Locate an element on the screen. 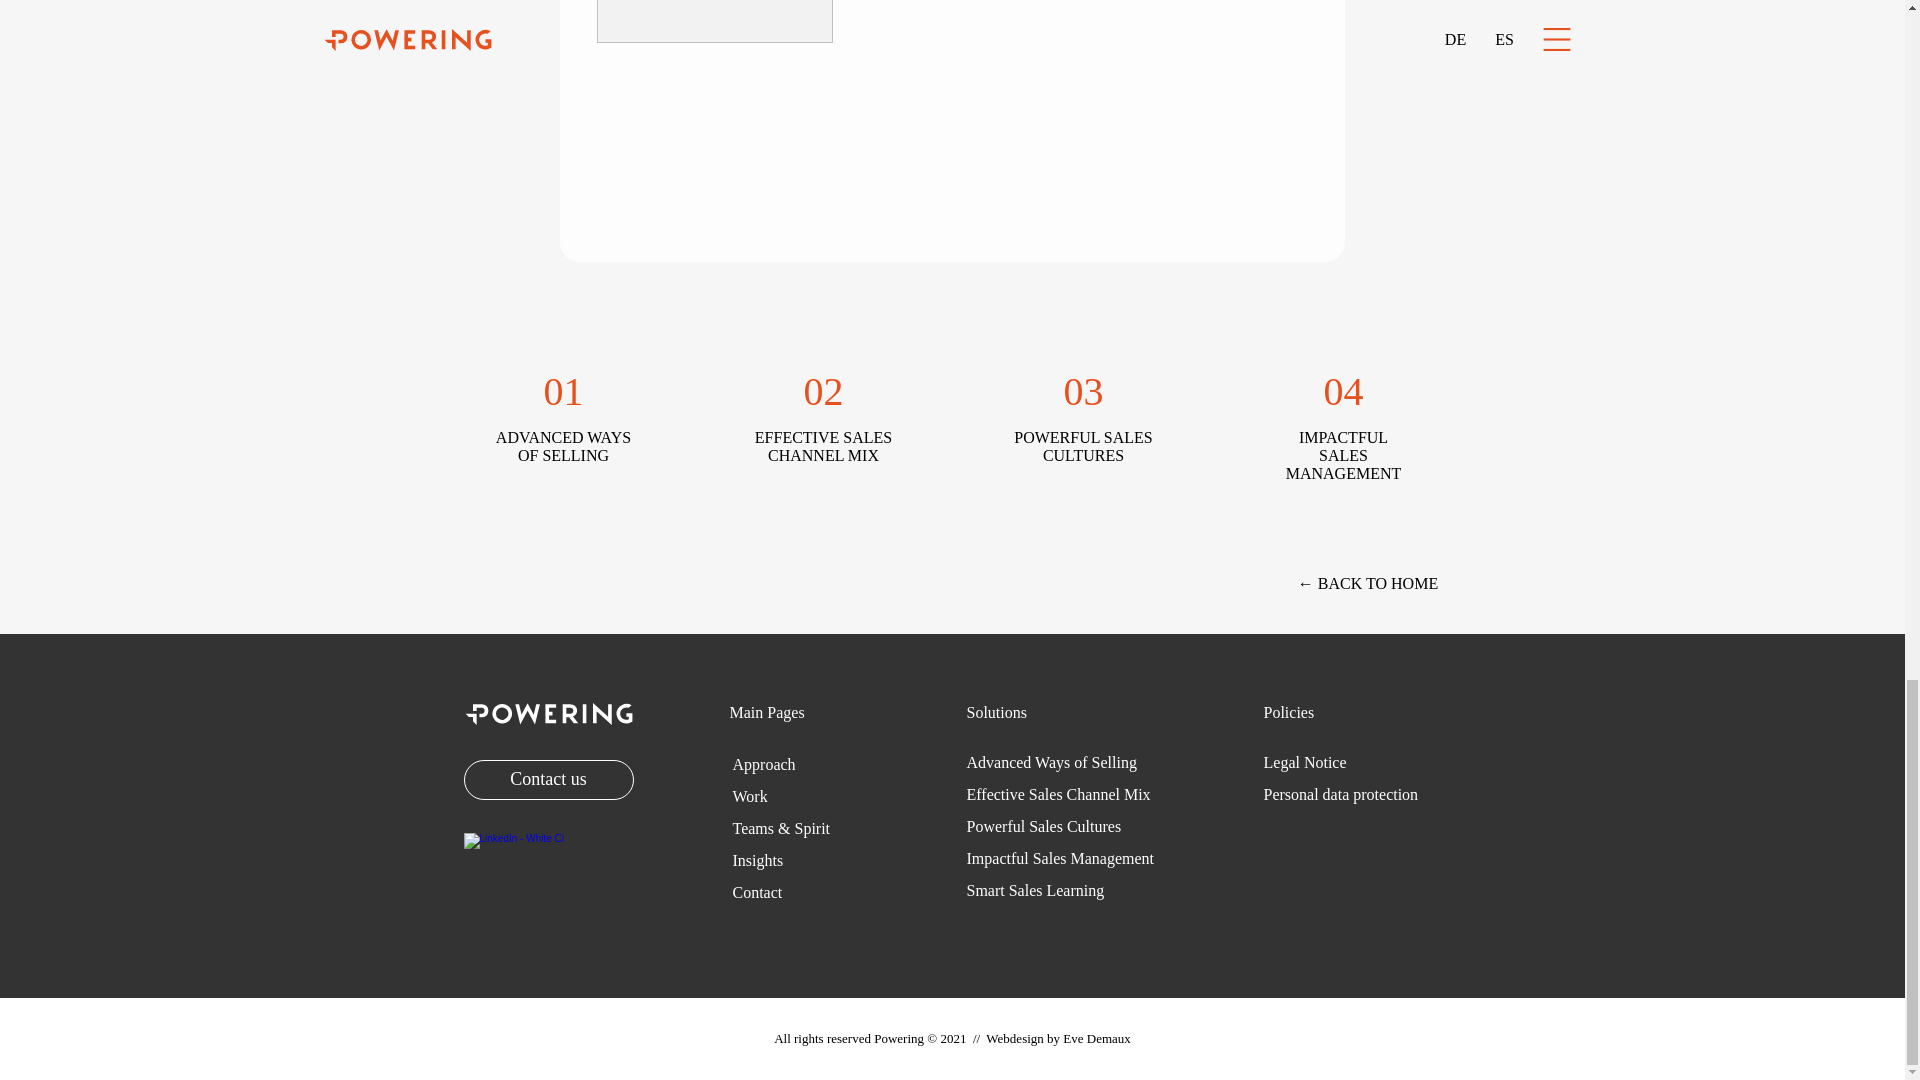  IMPACTFUL SALES MANAGEMENT is located at coordinates (1344, 454).